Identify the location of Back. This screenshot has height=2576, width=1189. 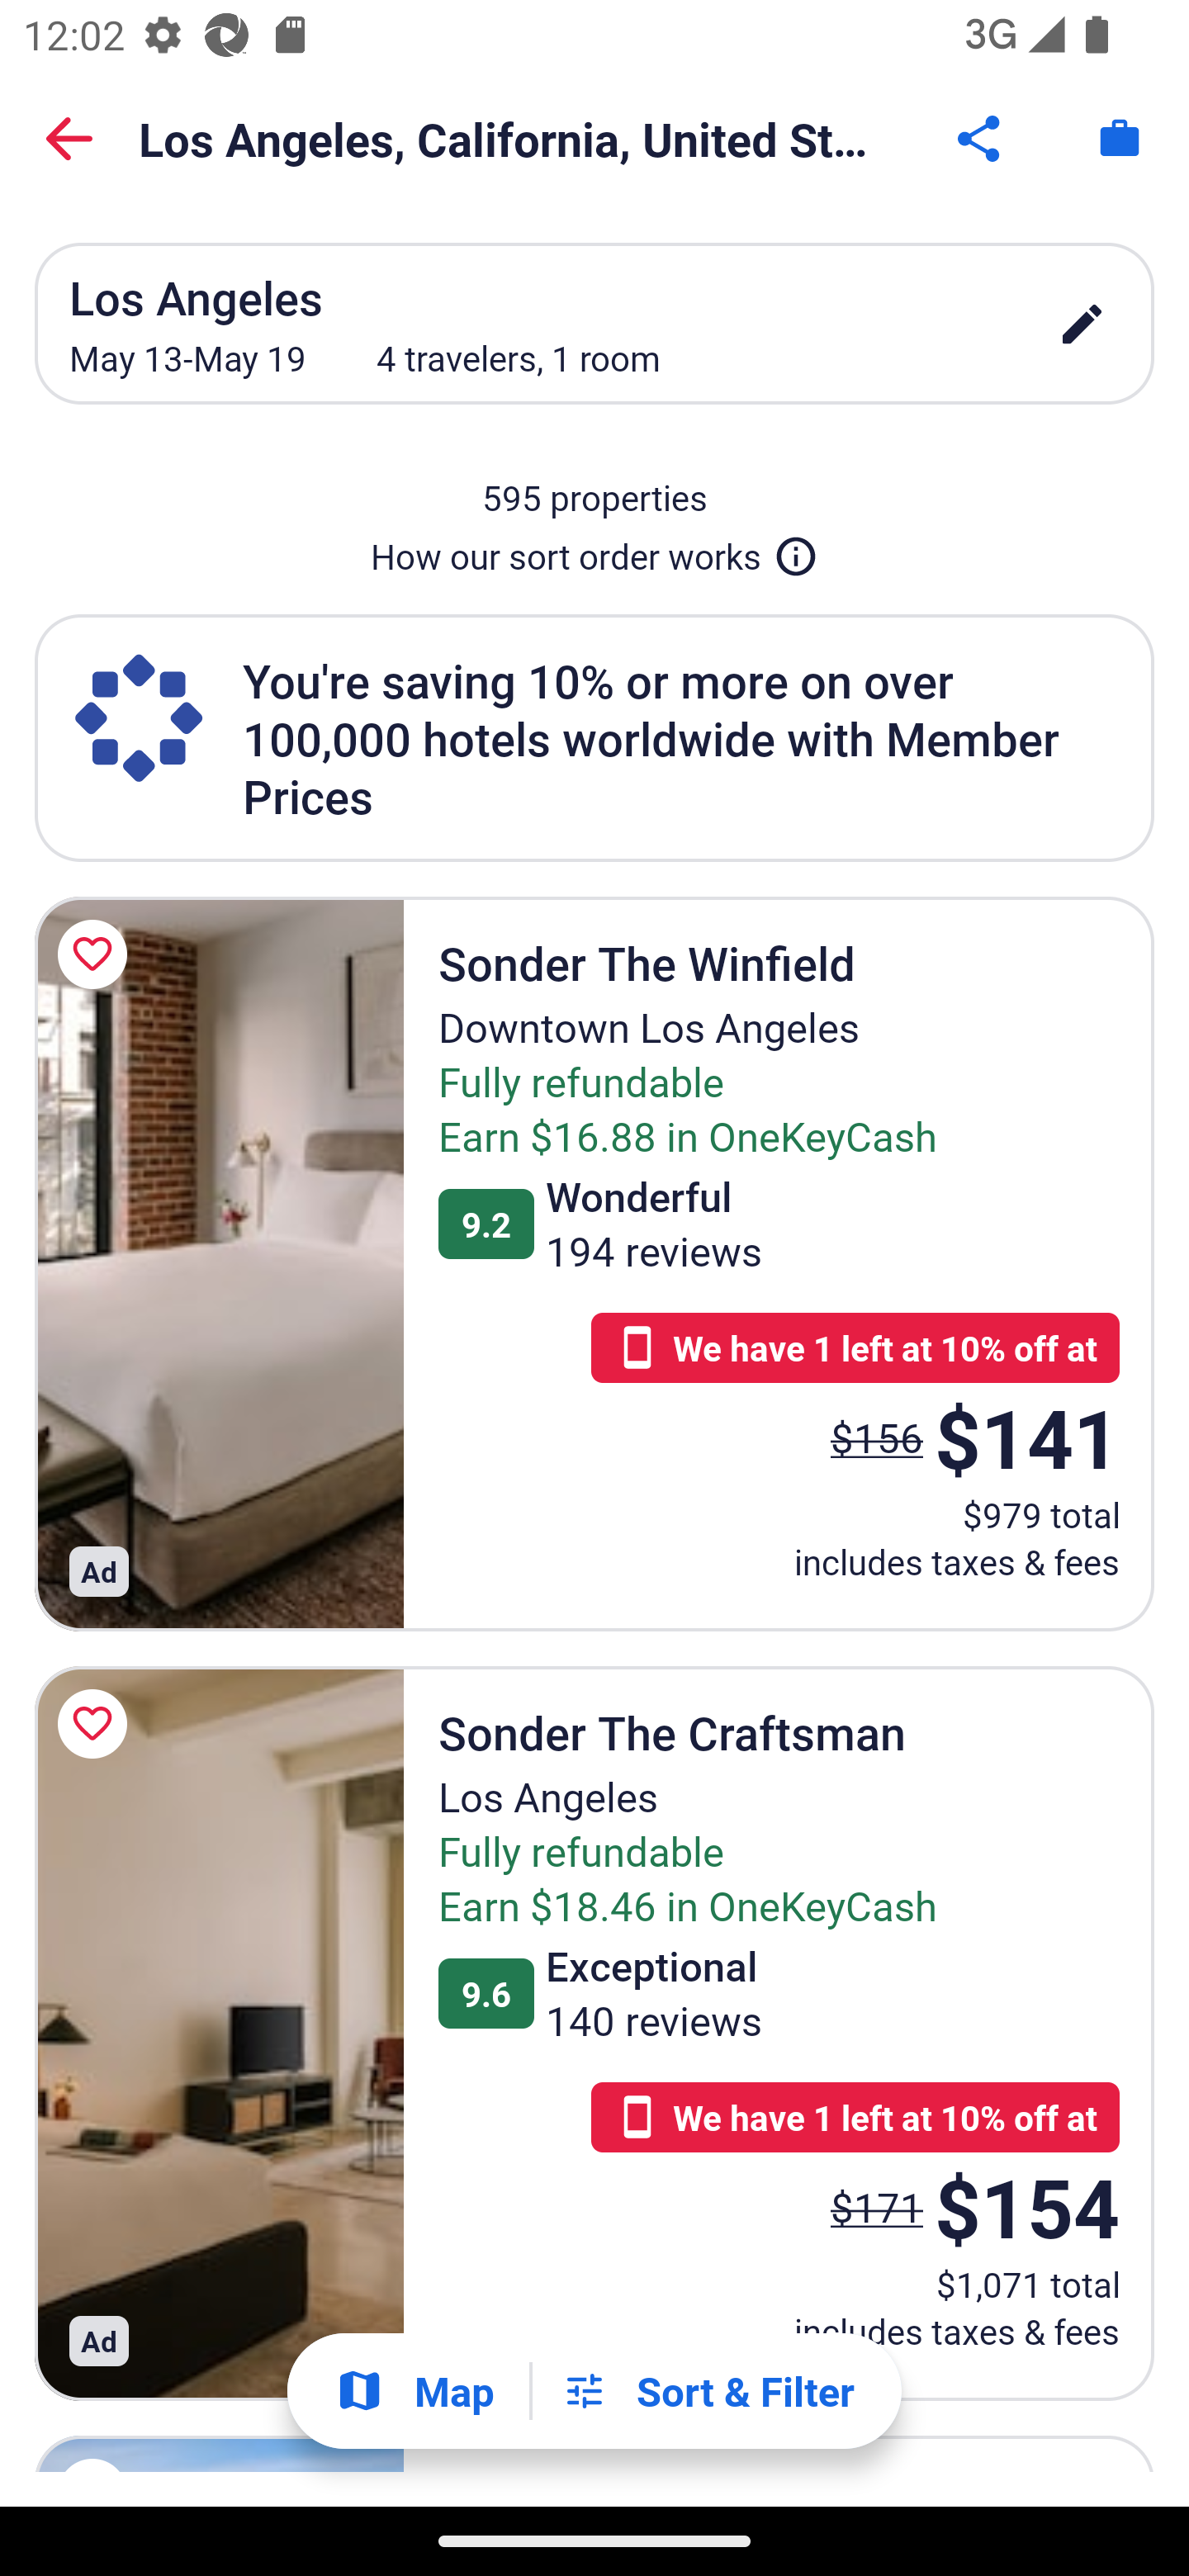
(69, 139).